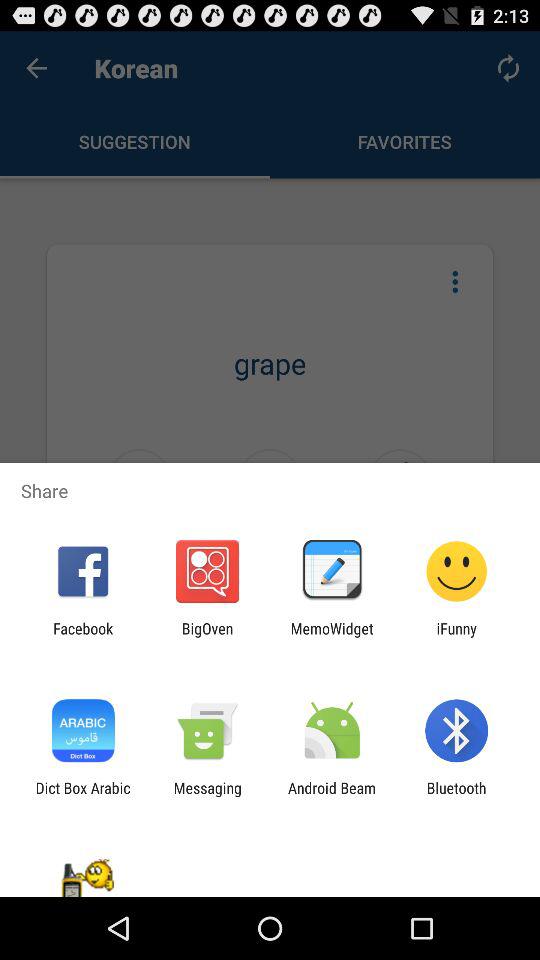  What do you see at coordinates (207, 637) in the screenshot?
I see `press the icon next to the facebook` at bounding box center [207, 637].